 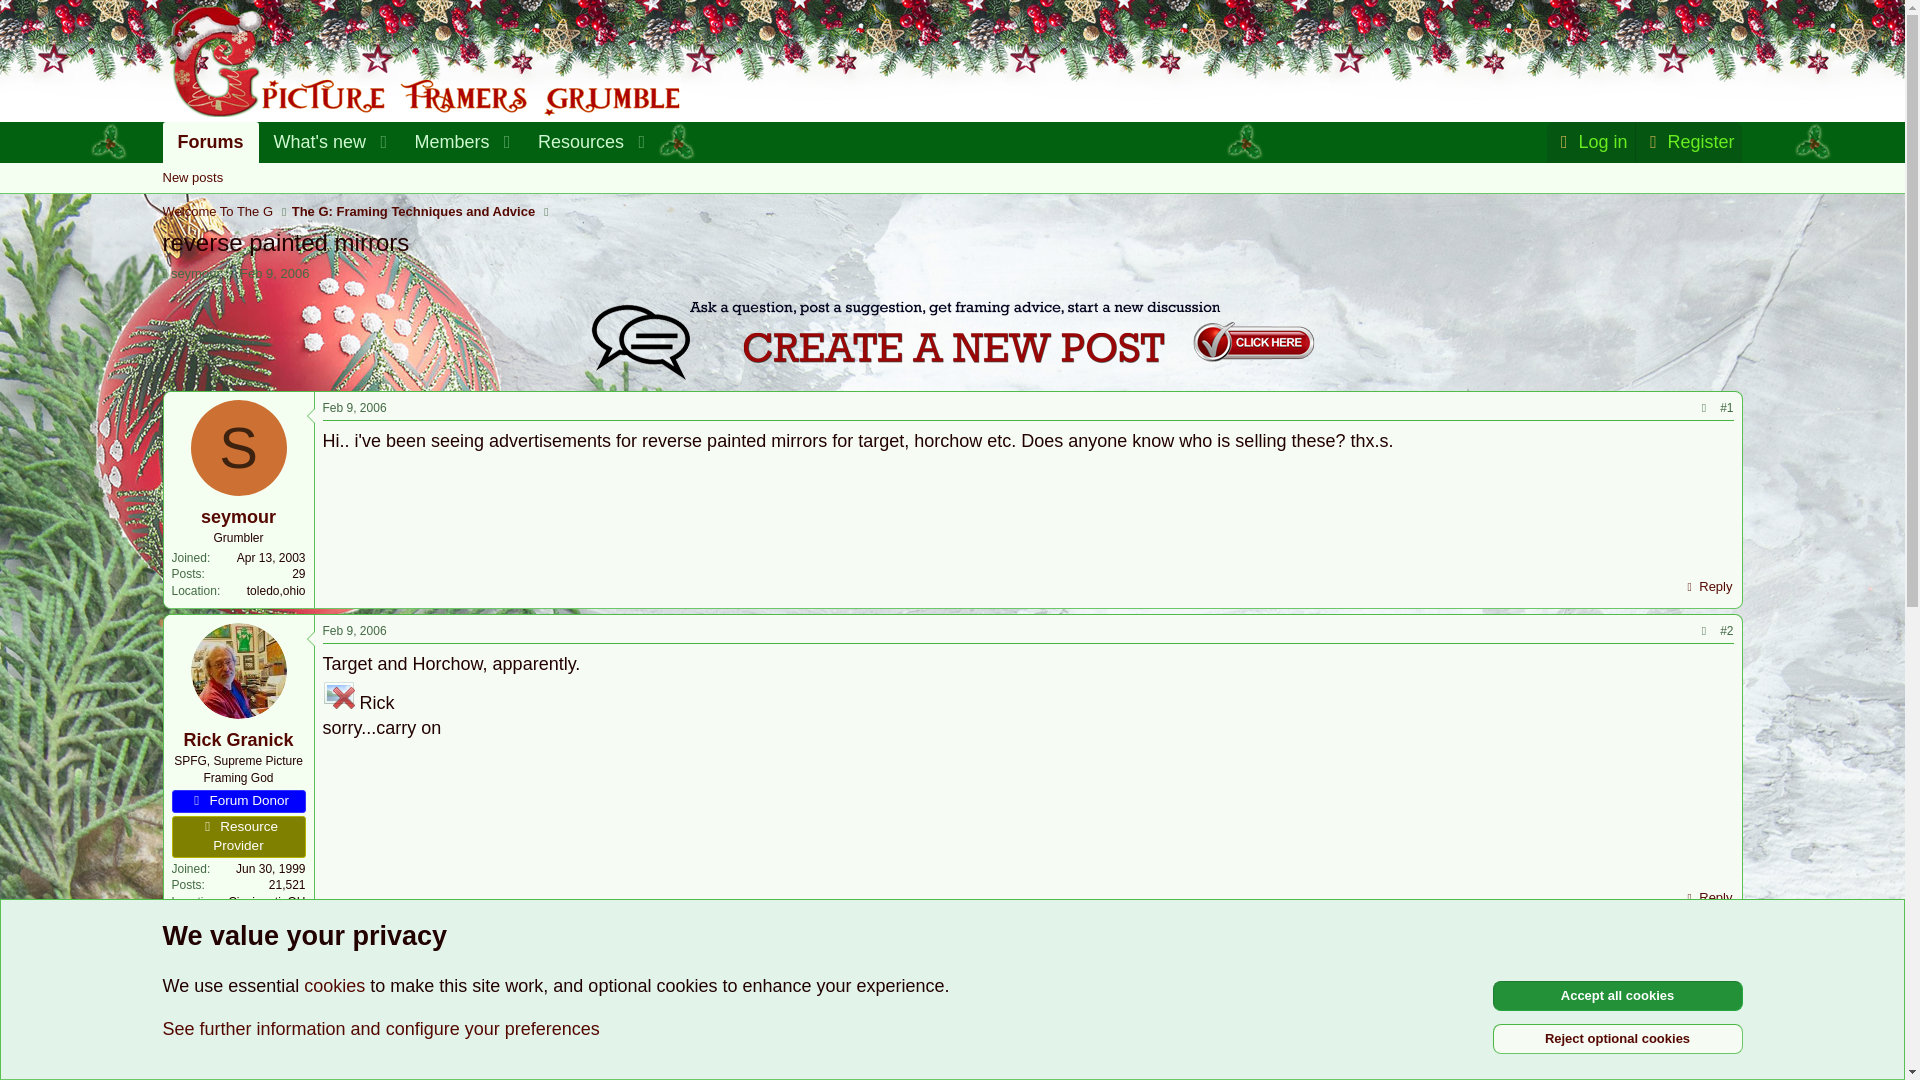 I want to click on Feb 9, 2006 at 6:07 PM, so click(x=354, y=631).